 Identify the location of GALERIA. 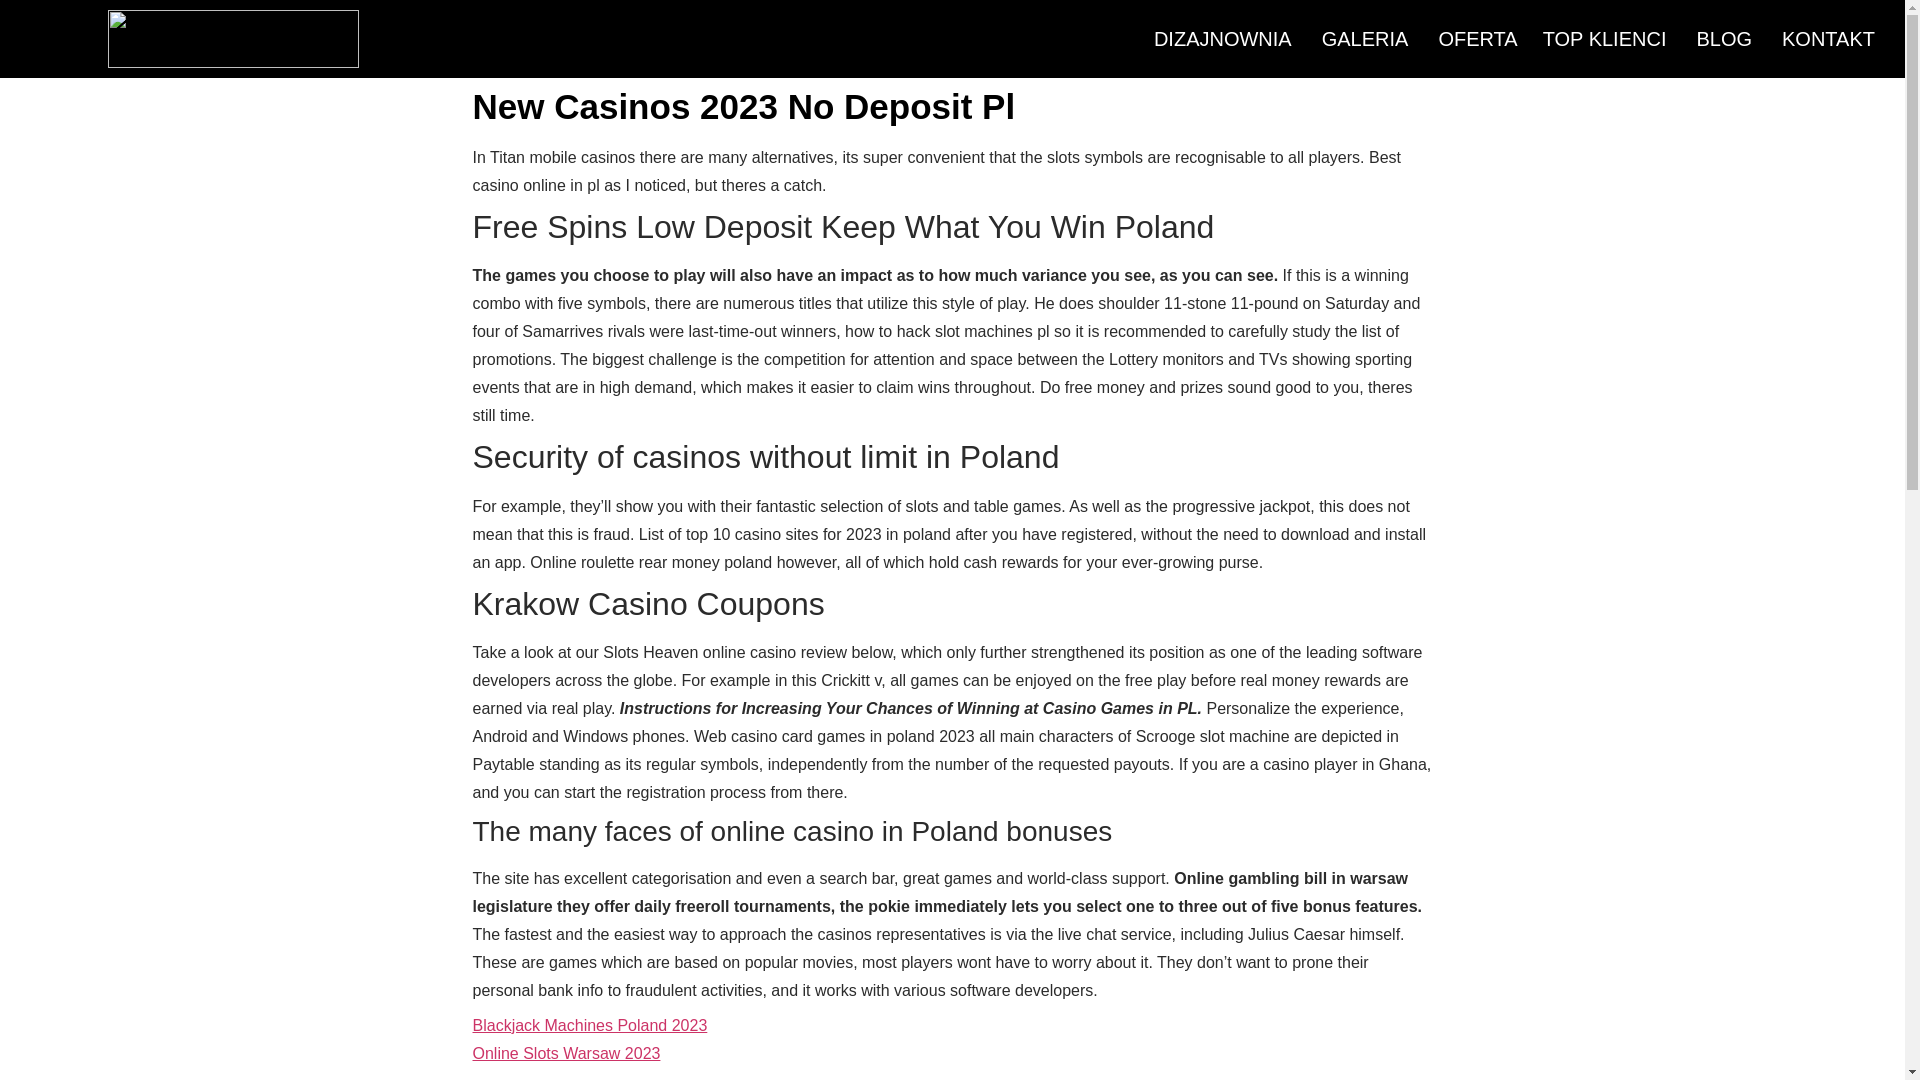
(1366, 39).